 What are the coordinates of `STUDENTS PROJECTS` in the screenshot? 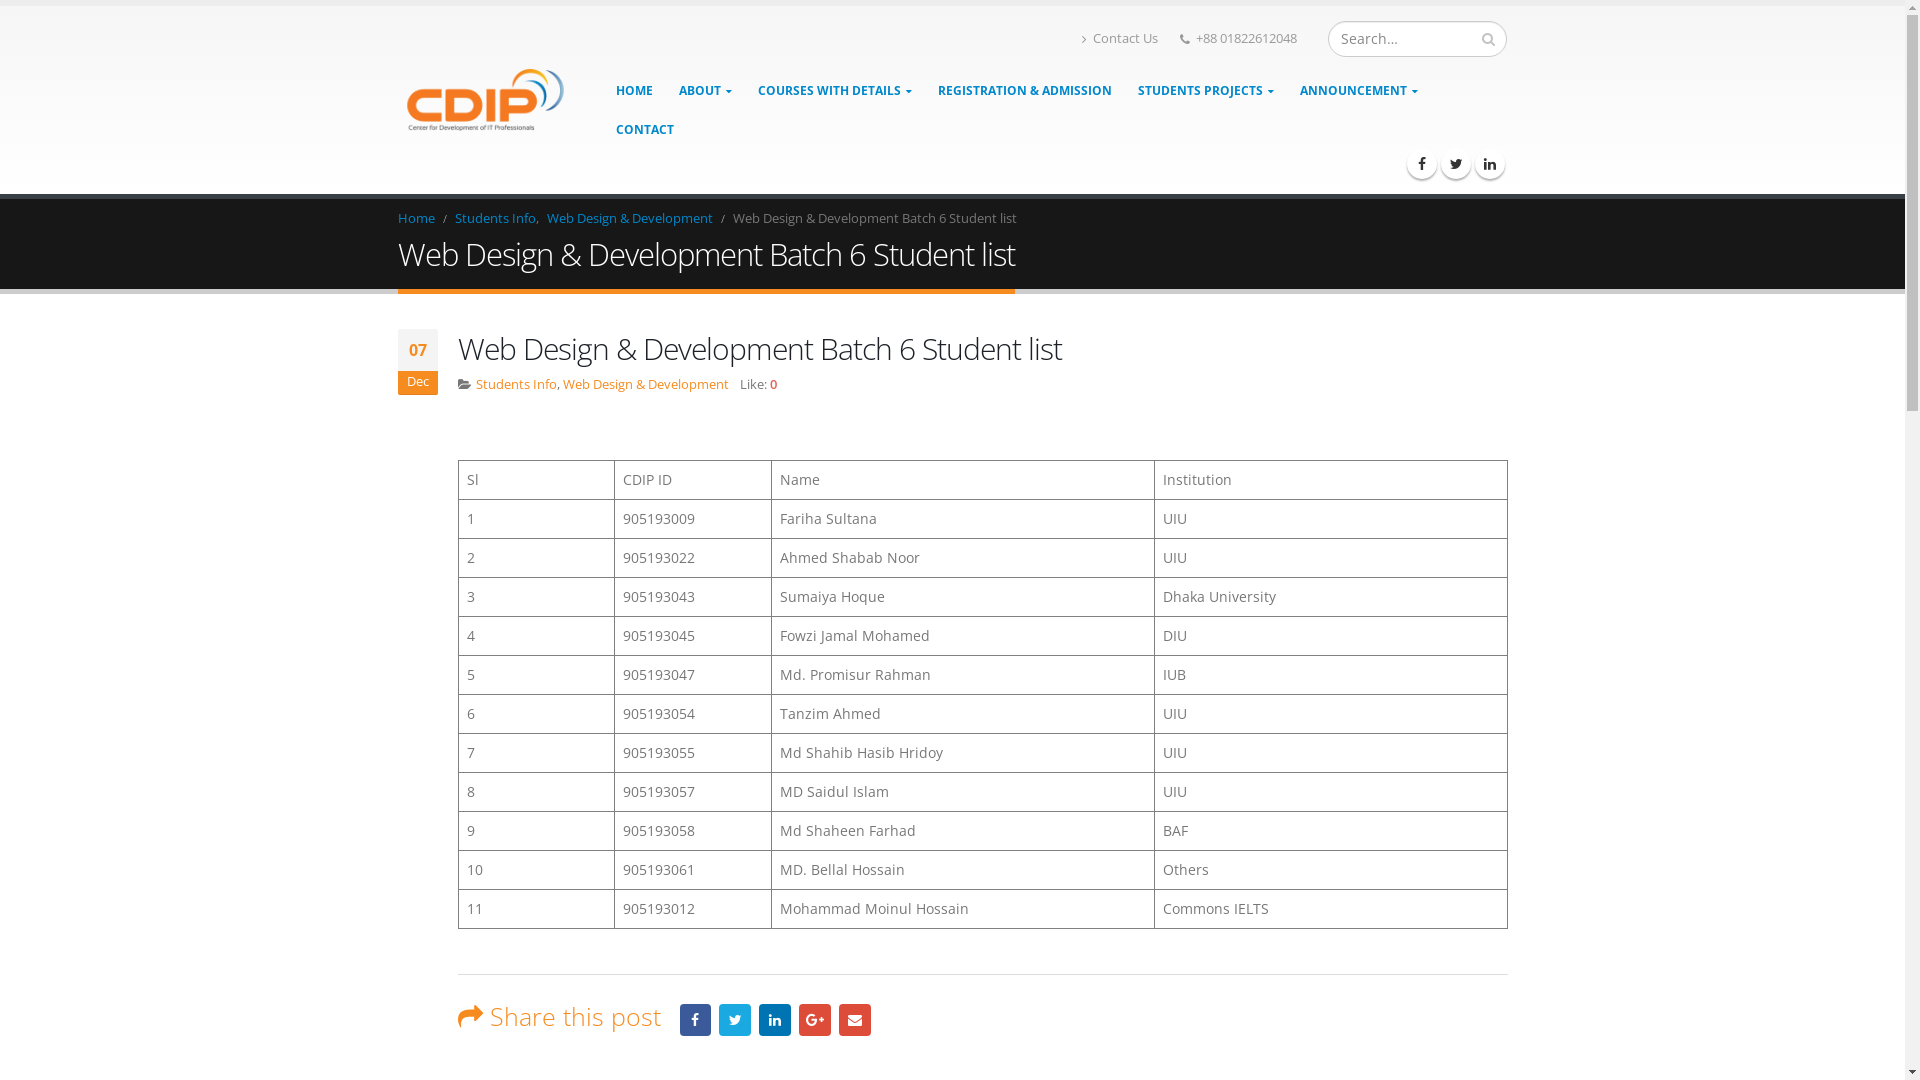 It's located at (1206, 90).